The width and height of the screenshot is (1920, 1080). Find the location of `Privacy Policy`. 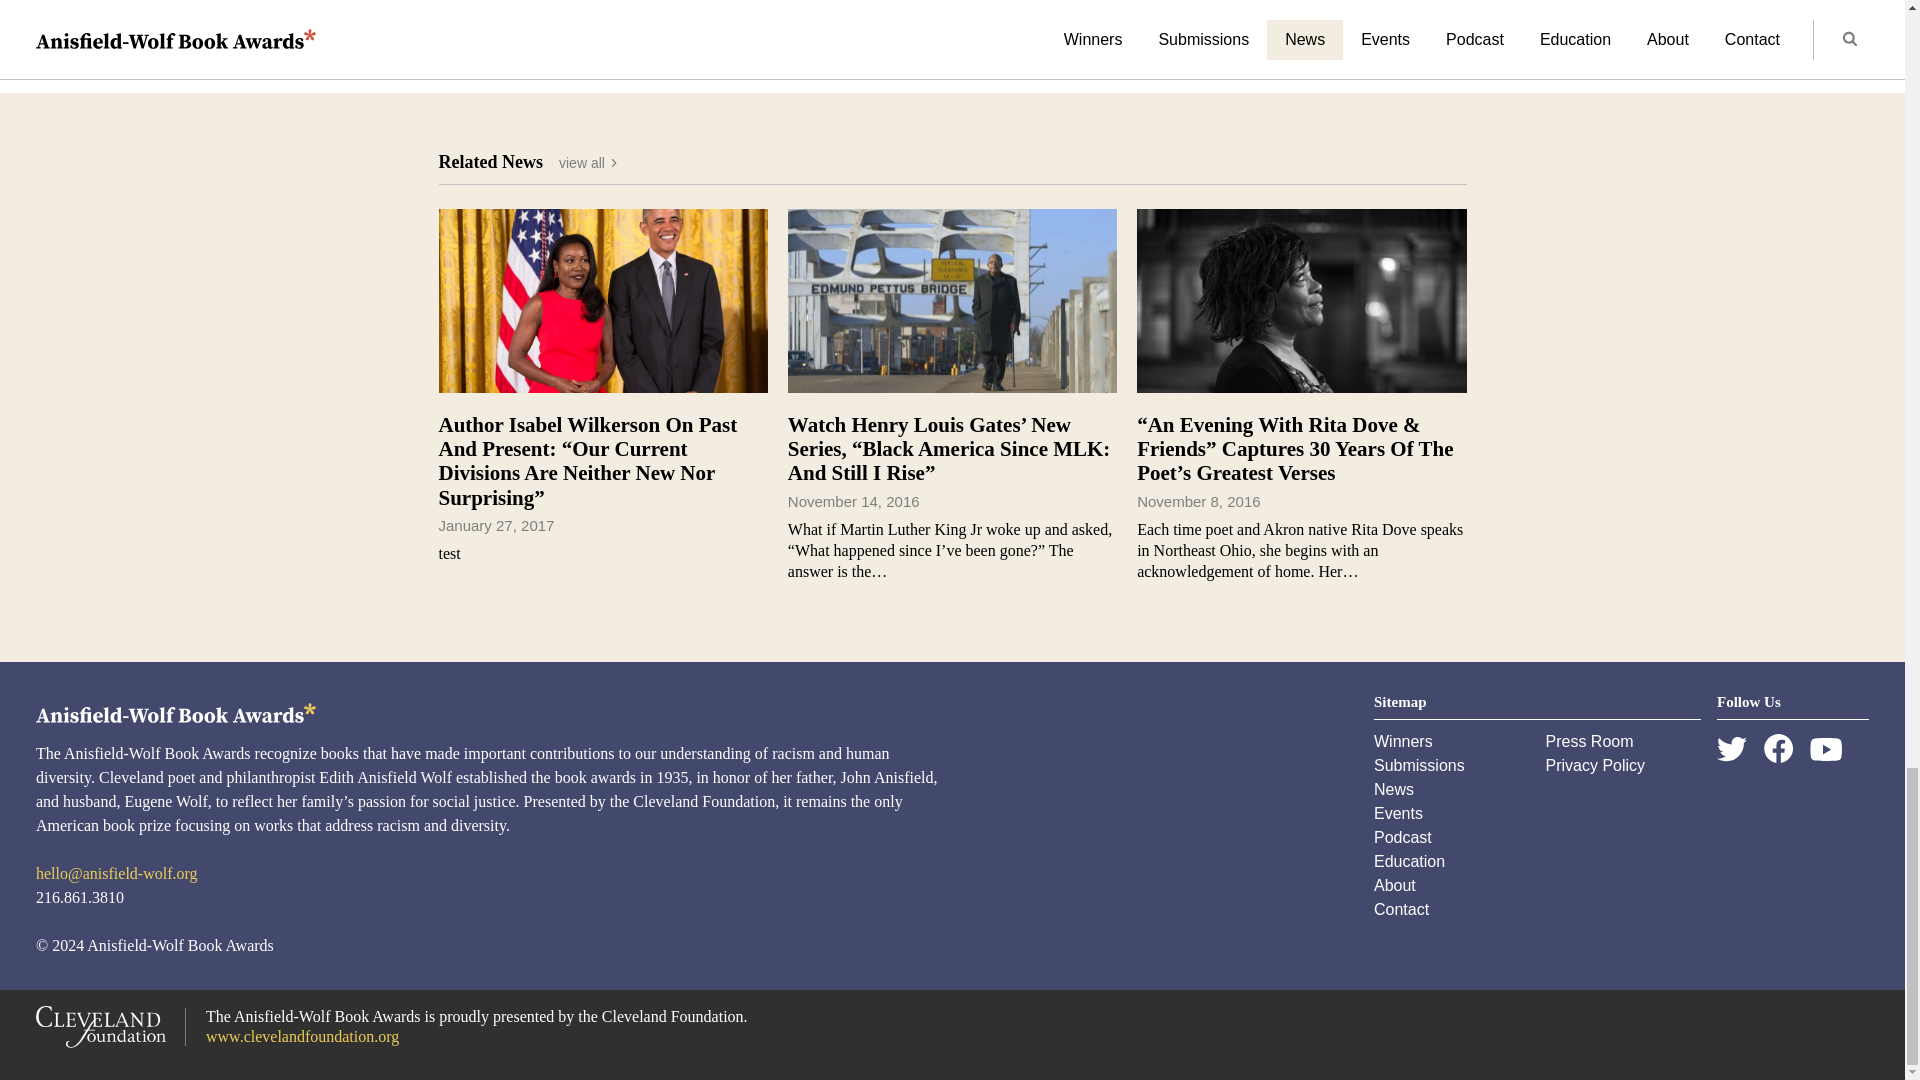

Privacy Policy is located at coordinates (1595, 766).